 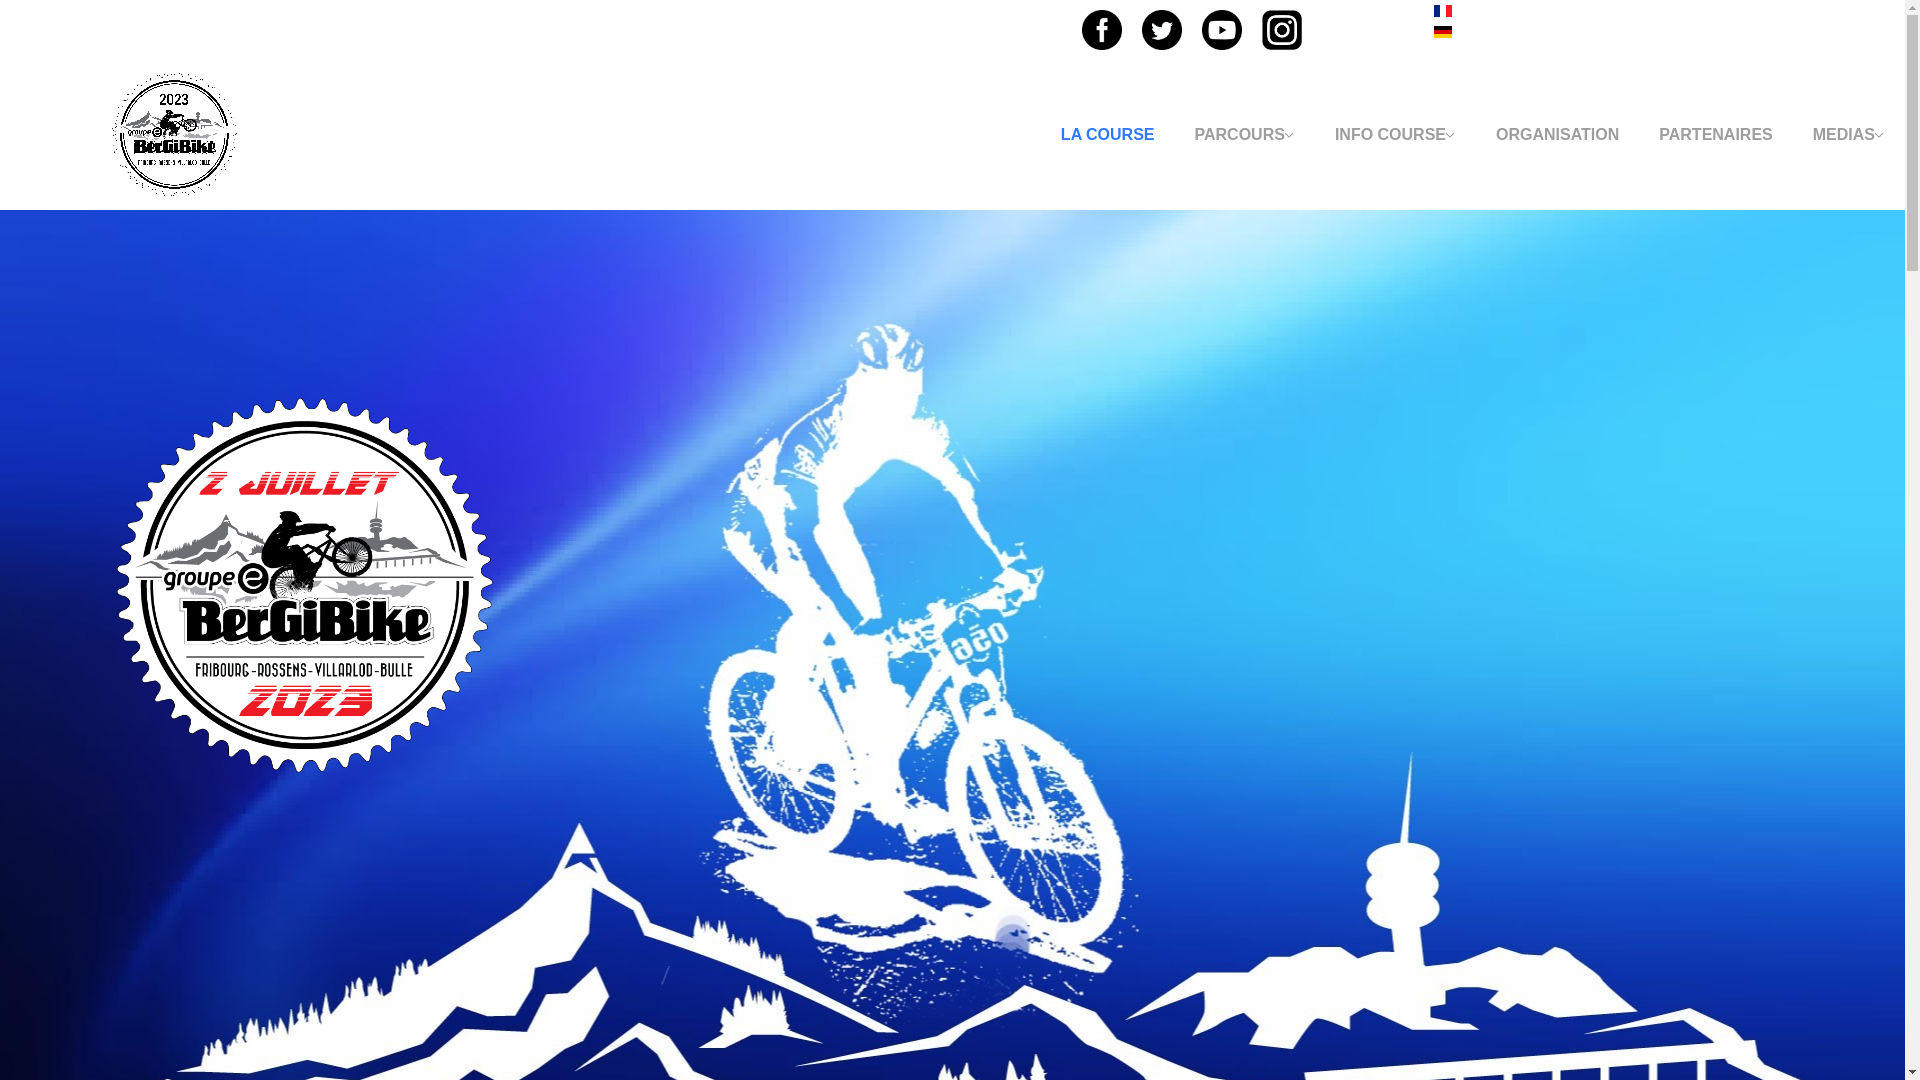 What do you see at coordinates (1849, 135) in the screenshot?
I see `MEDIAS` at bounding box center [1849, 135].